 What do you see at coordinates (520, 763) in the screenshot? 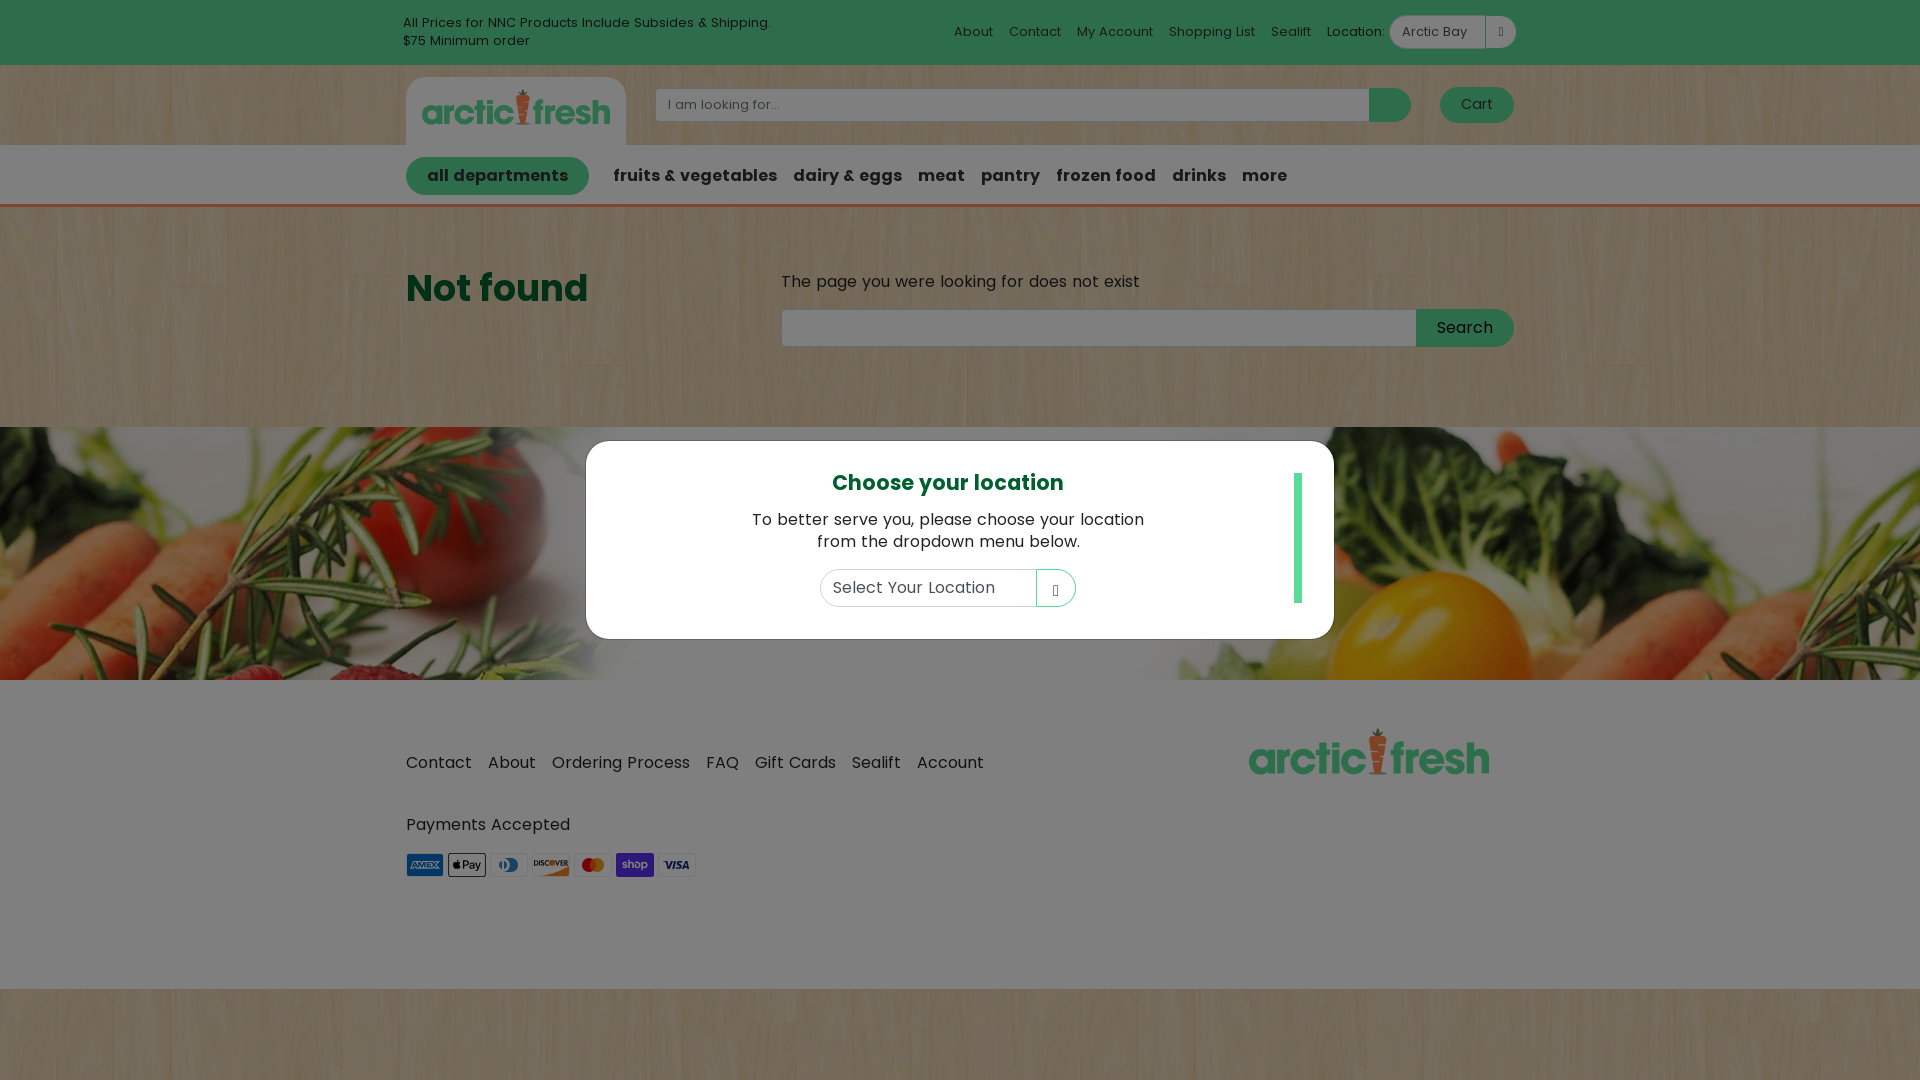
I see `About` at bounding box center [520, 763].